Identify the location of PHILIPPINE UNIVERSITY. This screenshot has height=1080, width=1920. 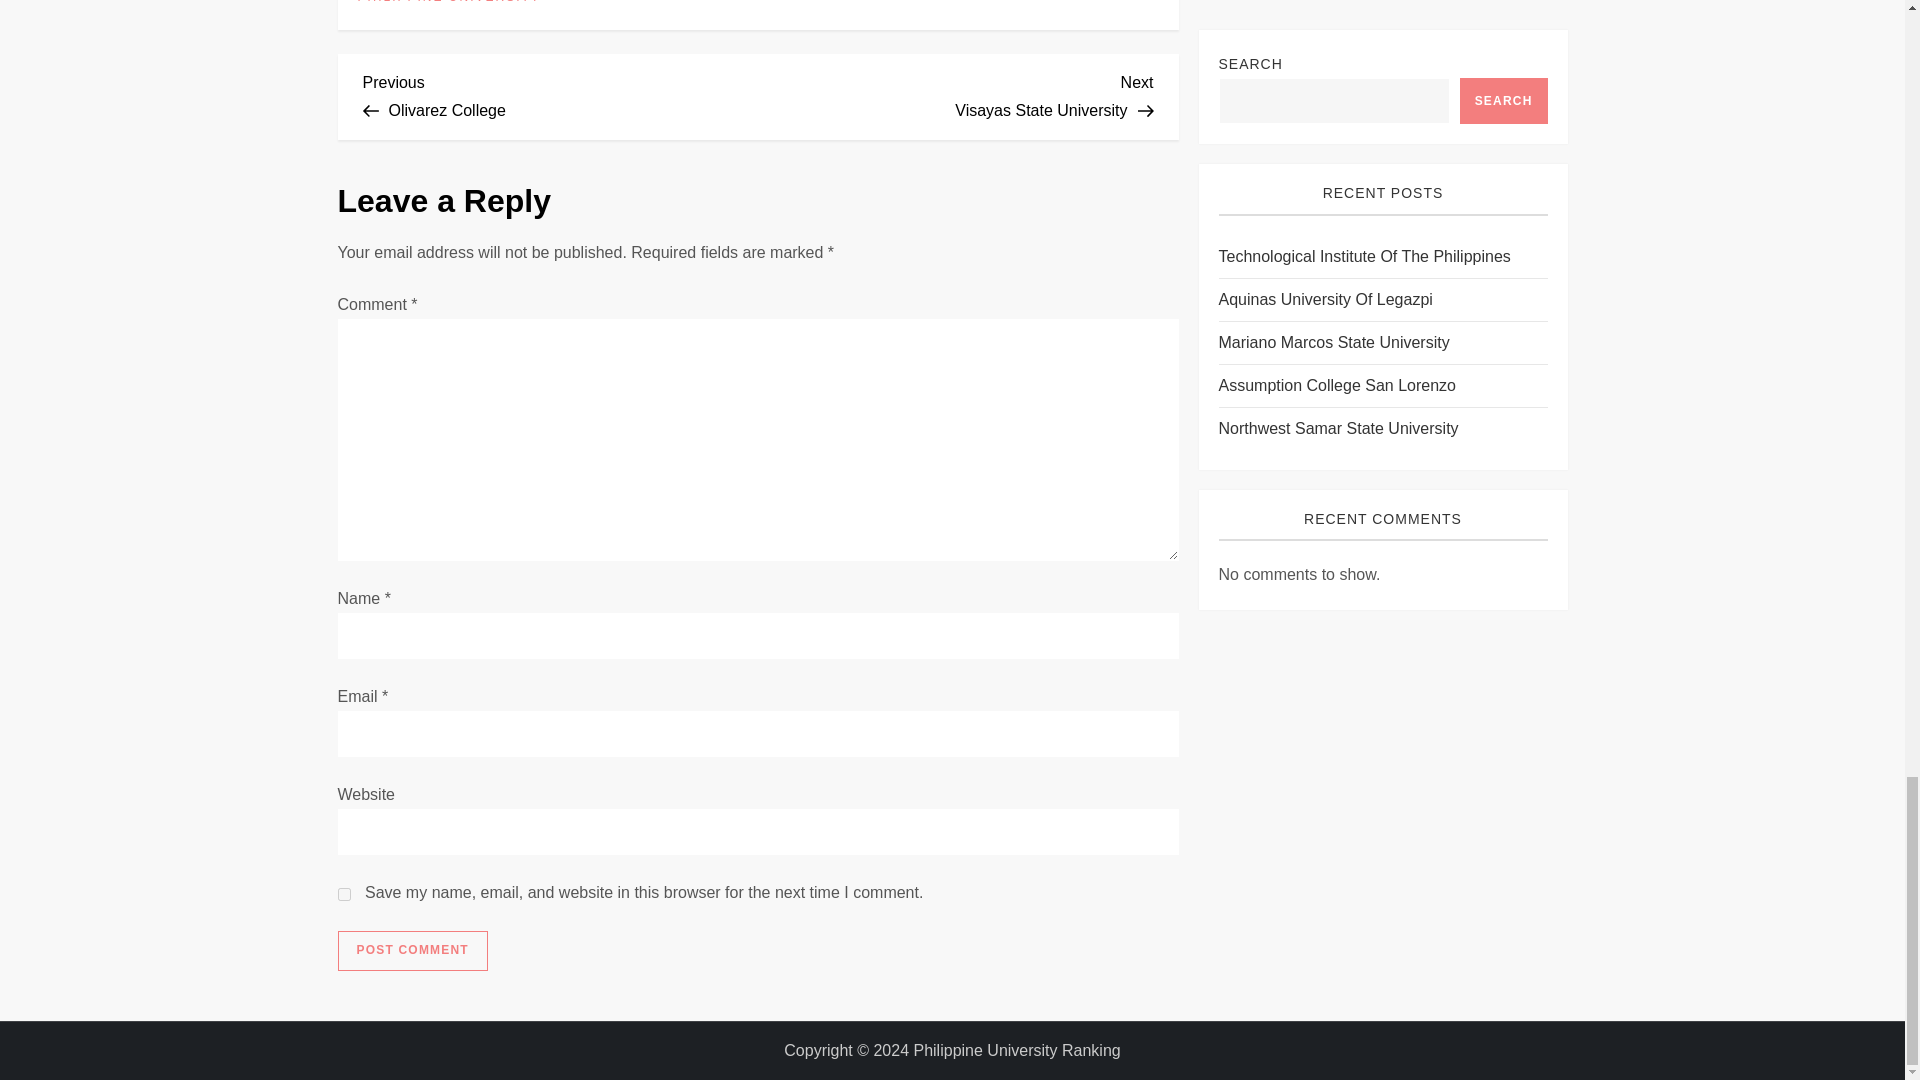
(449, 3).